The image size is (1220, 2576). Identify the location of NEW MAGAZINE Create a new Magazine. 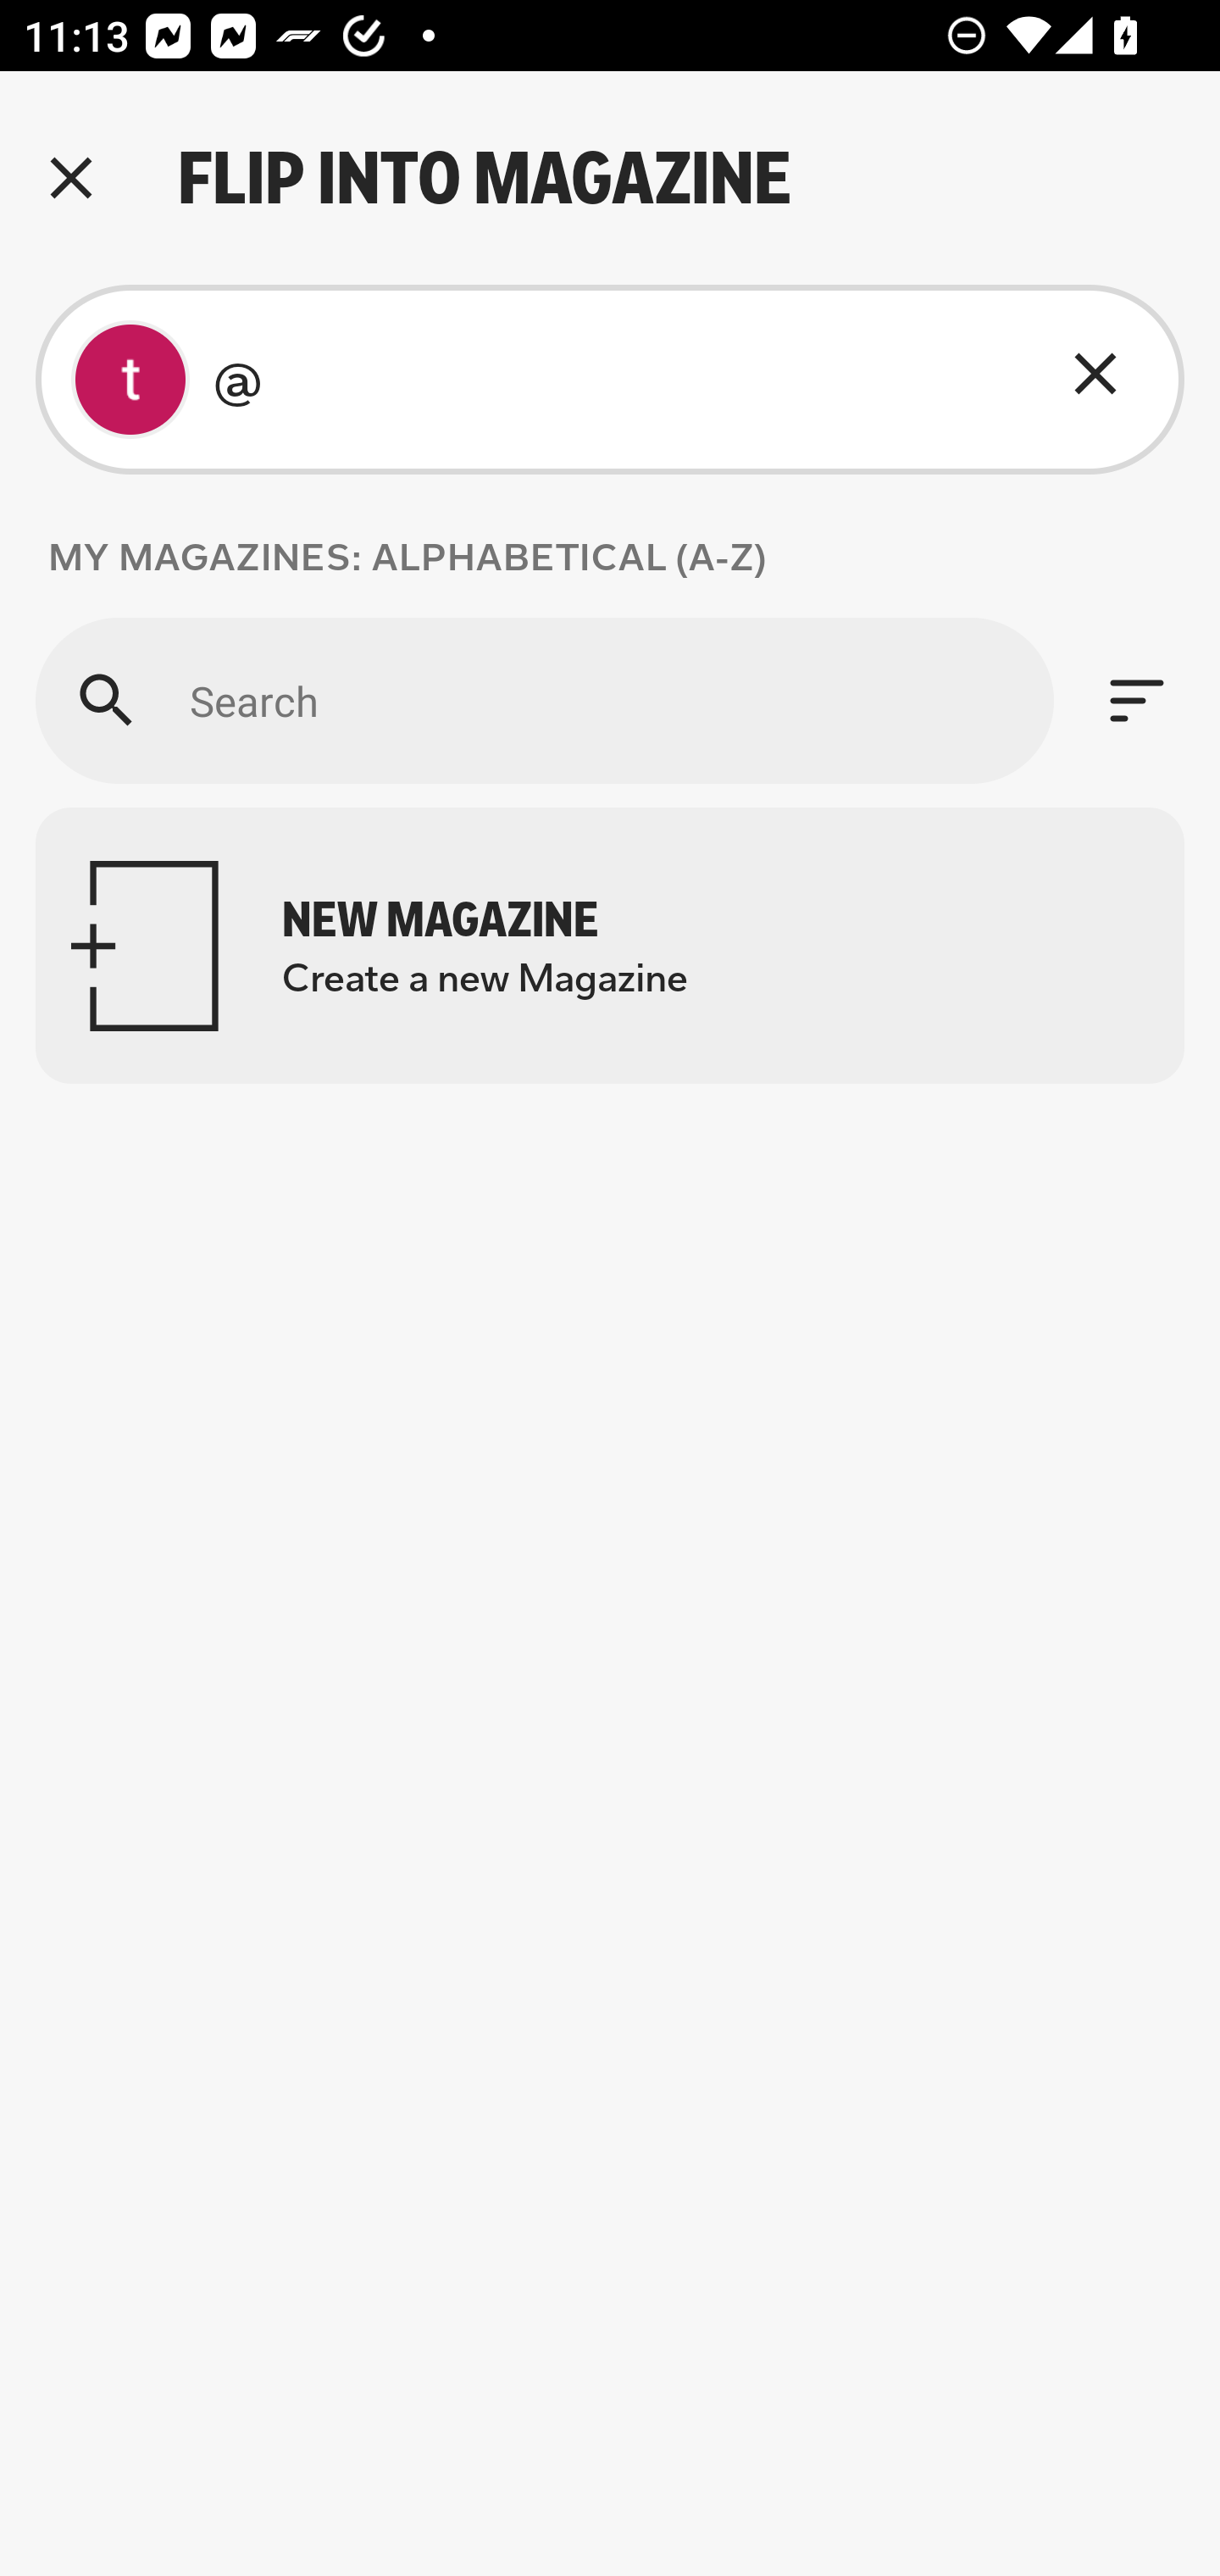
(610, 946).